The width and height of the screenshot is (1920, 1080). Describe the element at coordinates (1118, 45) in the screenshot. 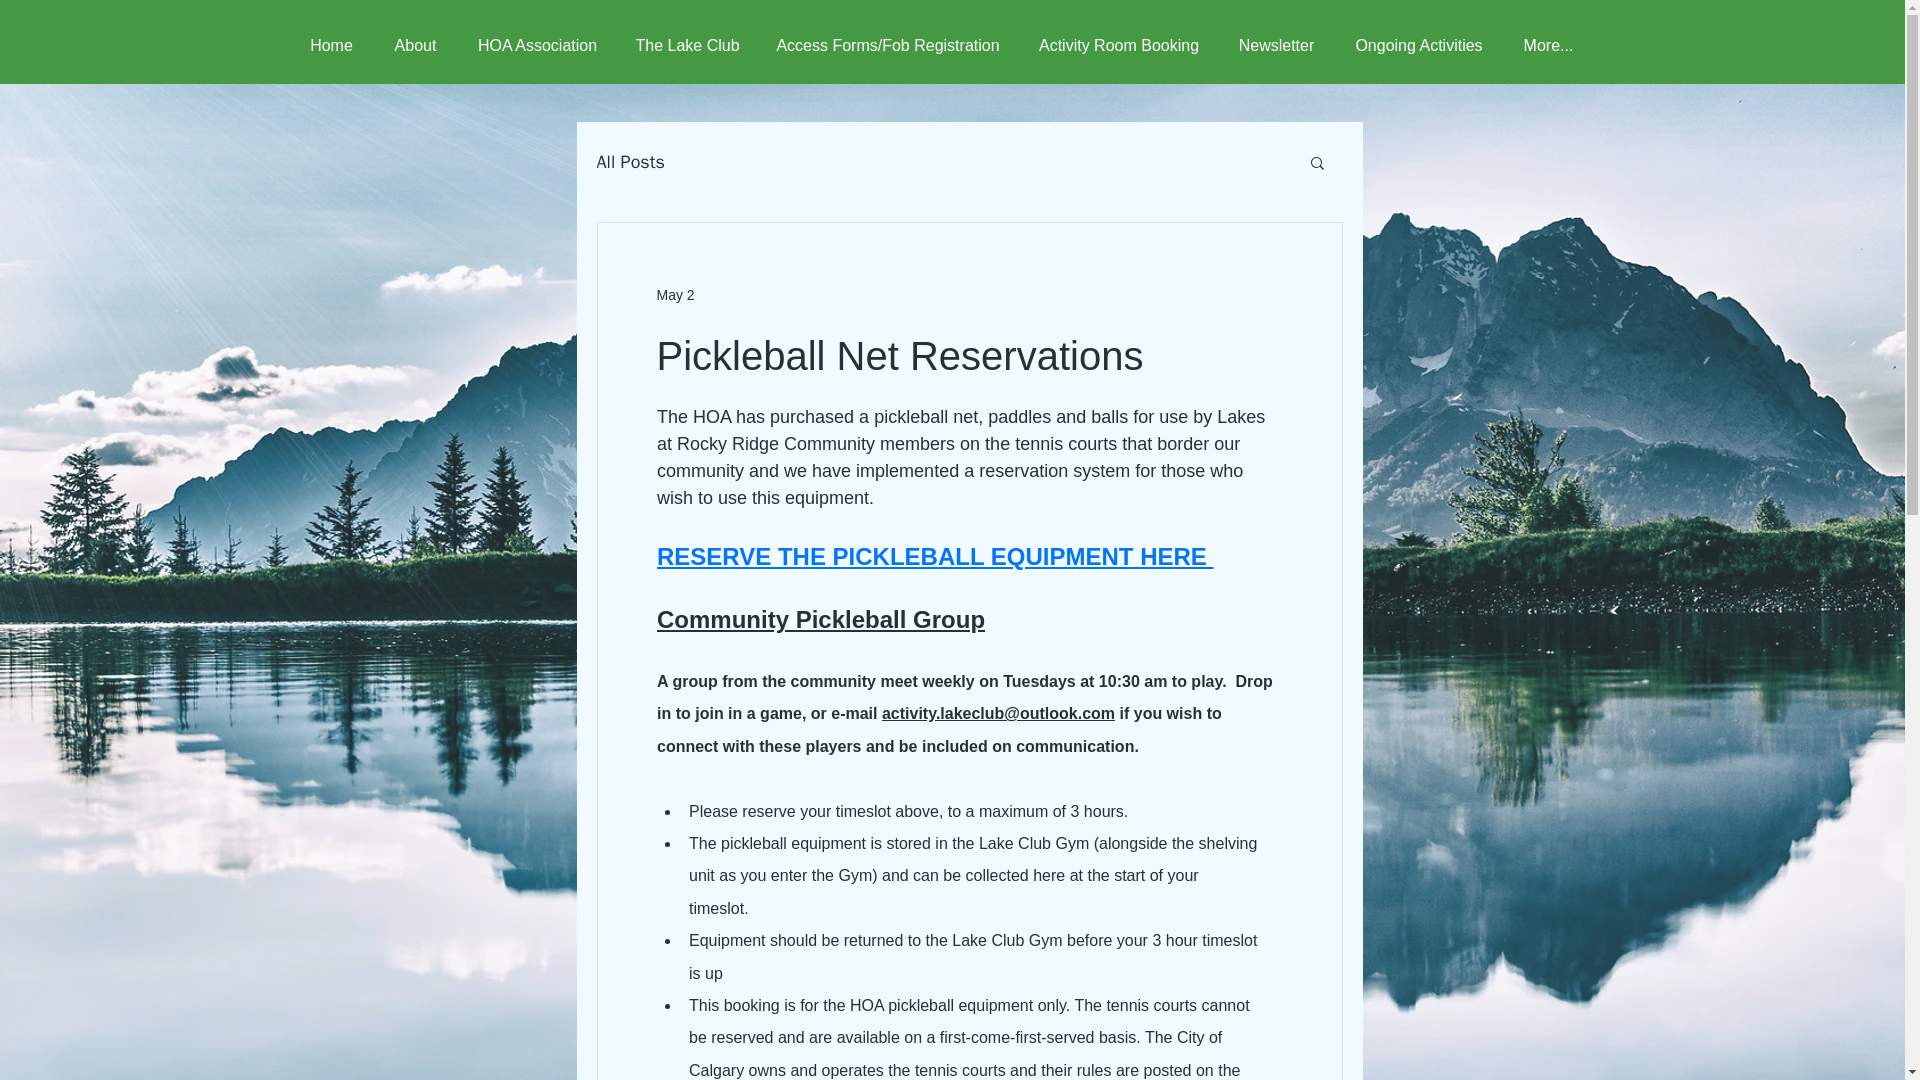

I see `Activity Room Booking` at that location.